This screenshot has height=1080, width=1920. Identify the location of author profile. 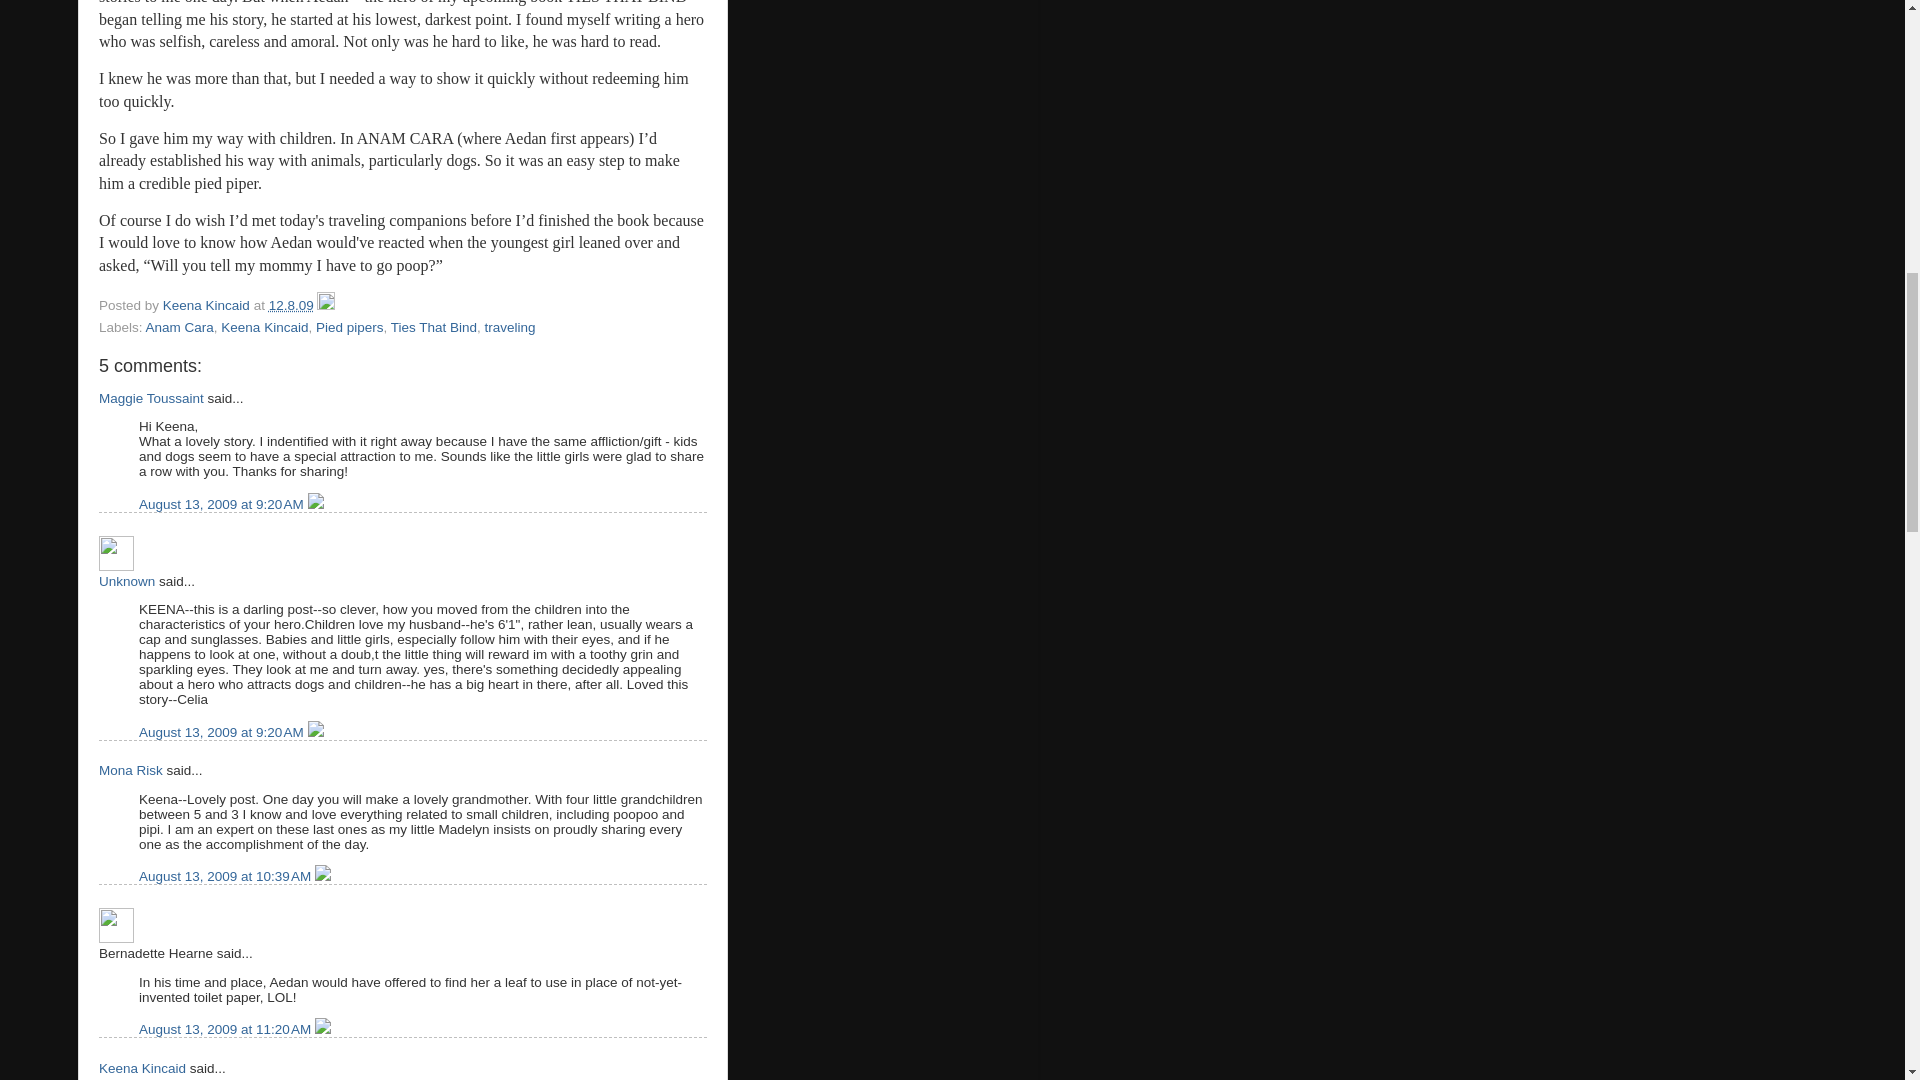
(208, 306).